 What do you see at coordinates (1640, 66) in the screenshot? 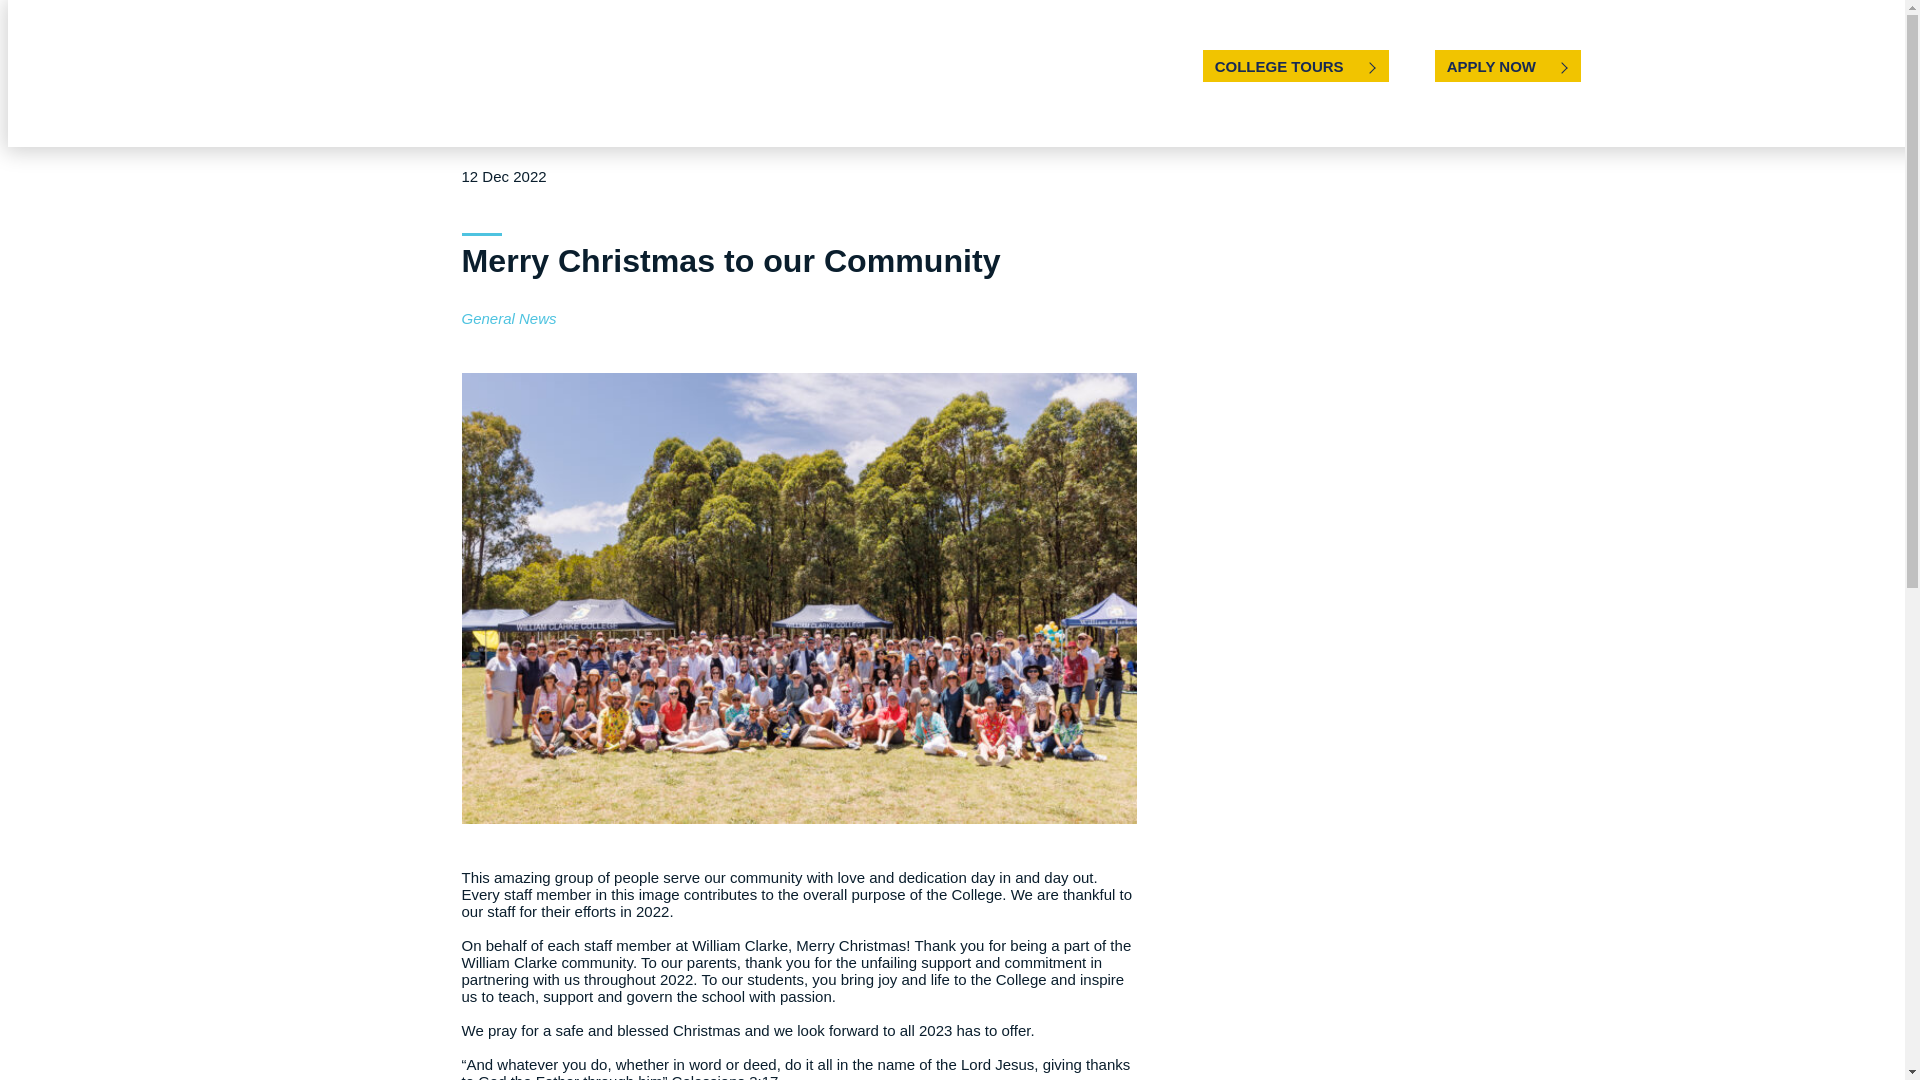
I see `Connect` at bounding box center [1640, 66].